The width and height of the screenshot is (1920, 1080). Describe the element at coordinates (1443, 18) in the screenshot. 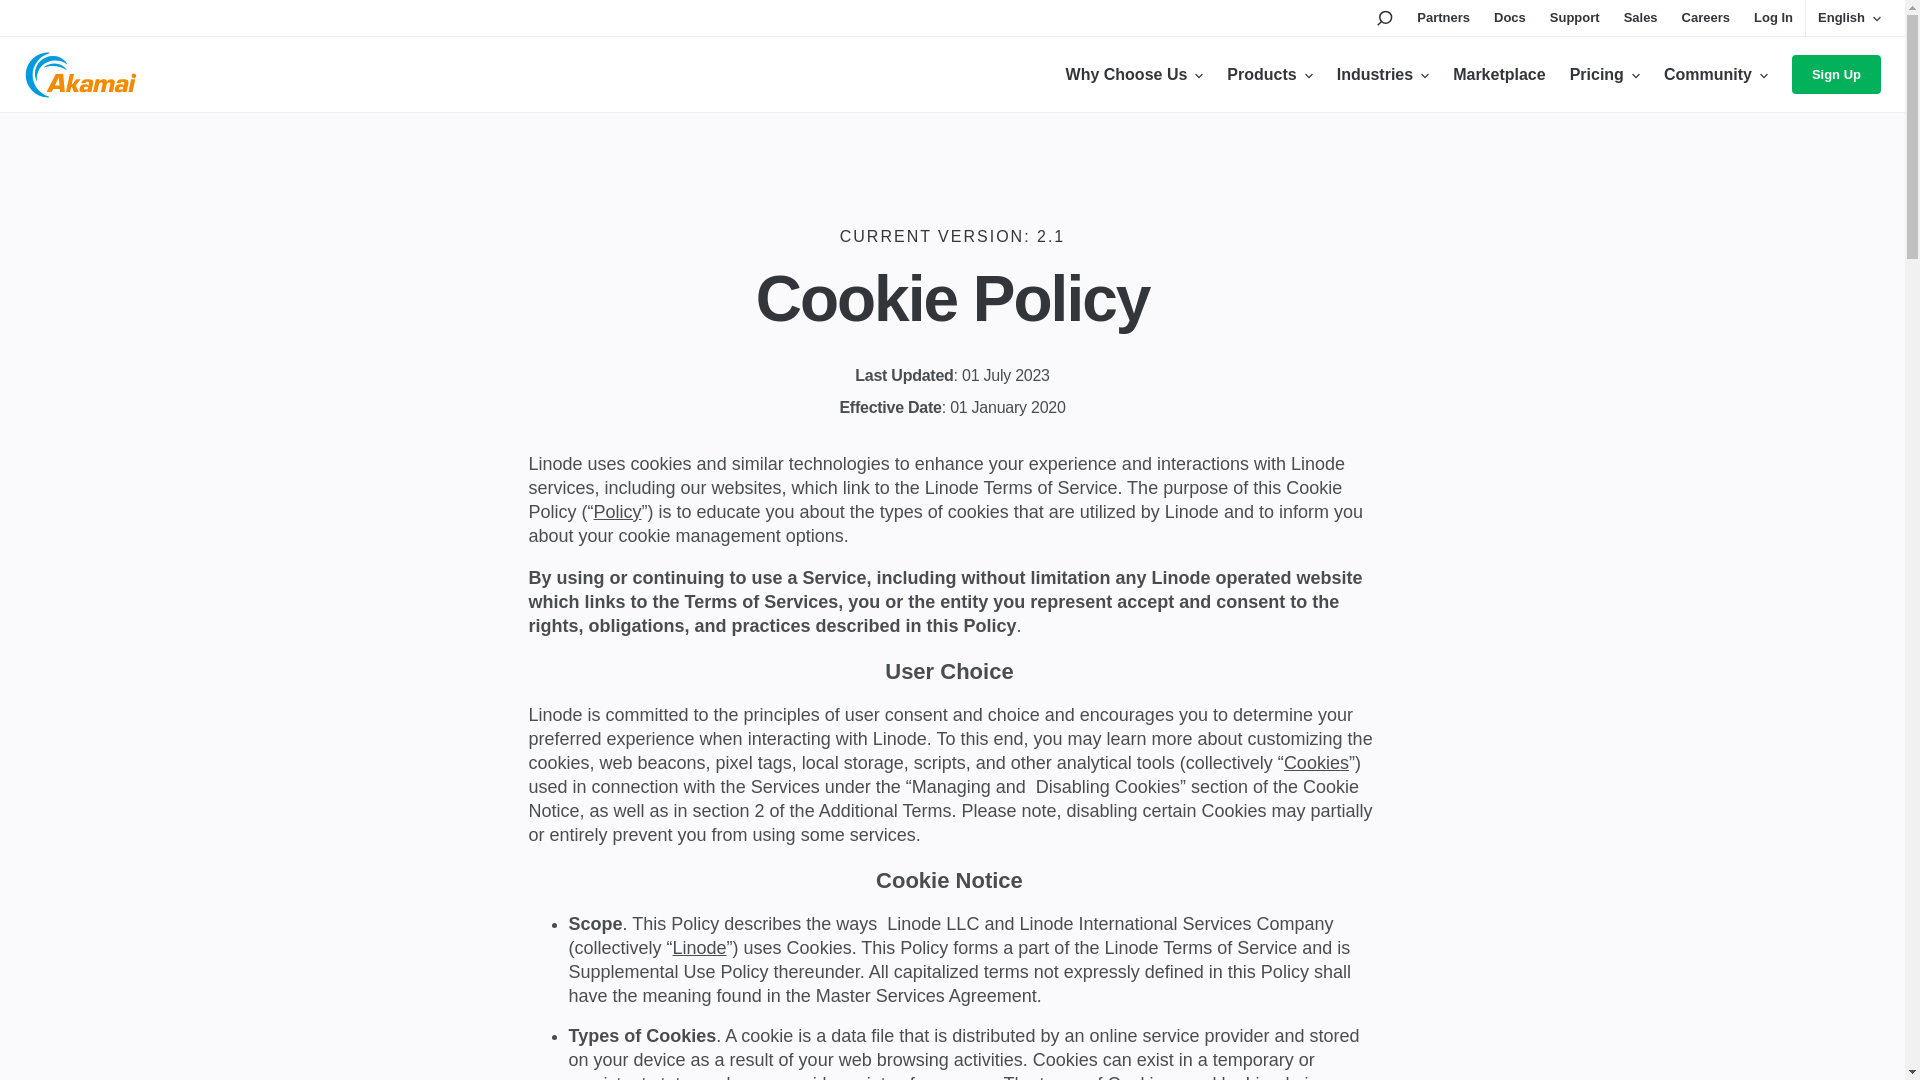

I see `Partners` at that location.